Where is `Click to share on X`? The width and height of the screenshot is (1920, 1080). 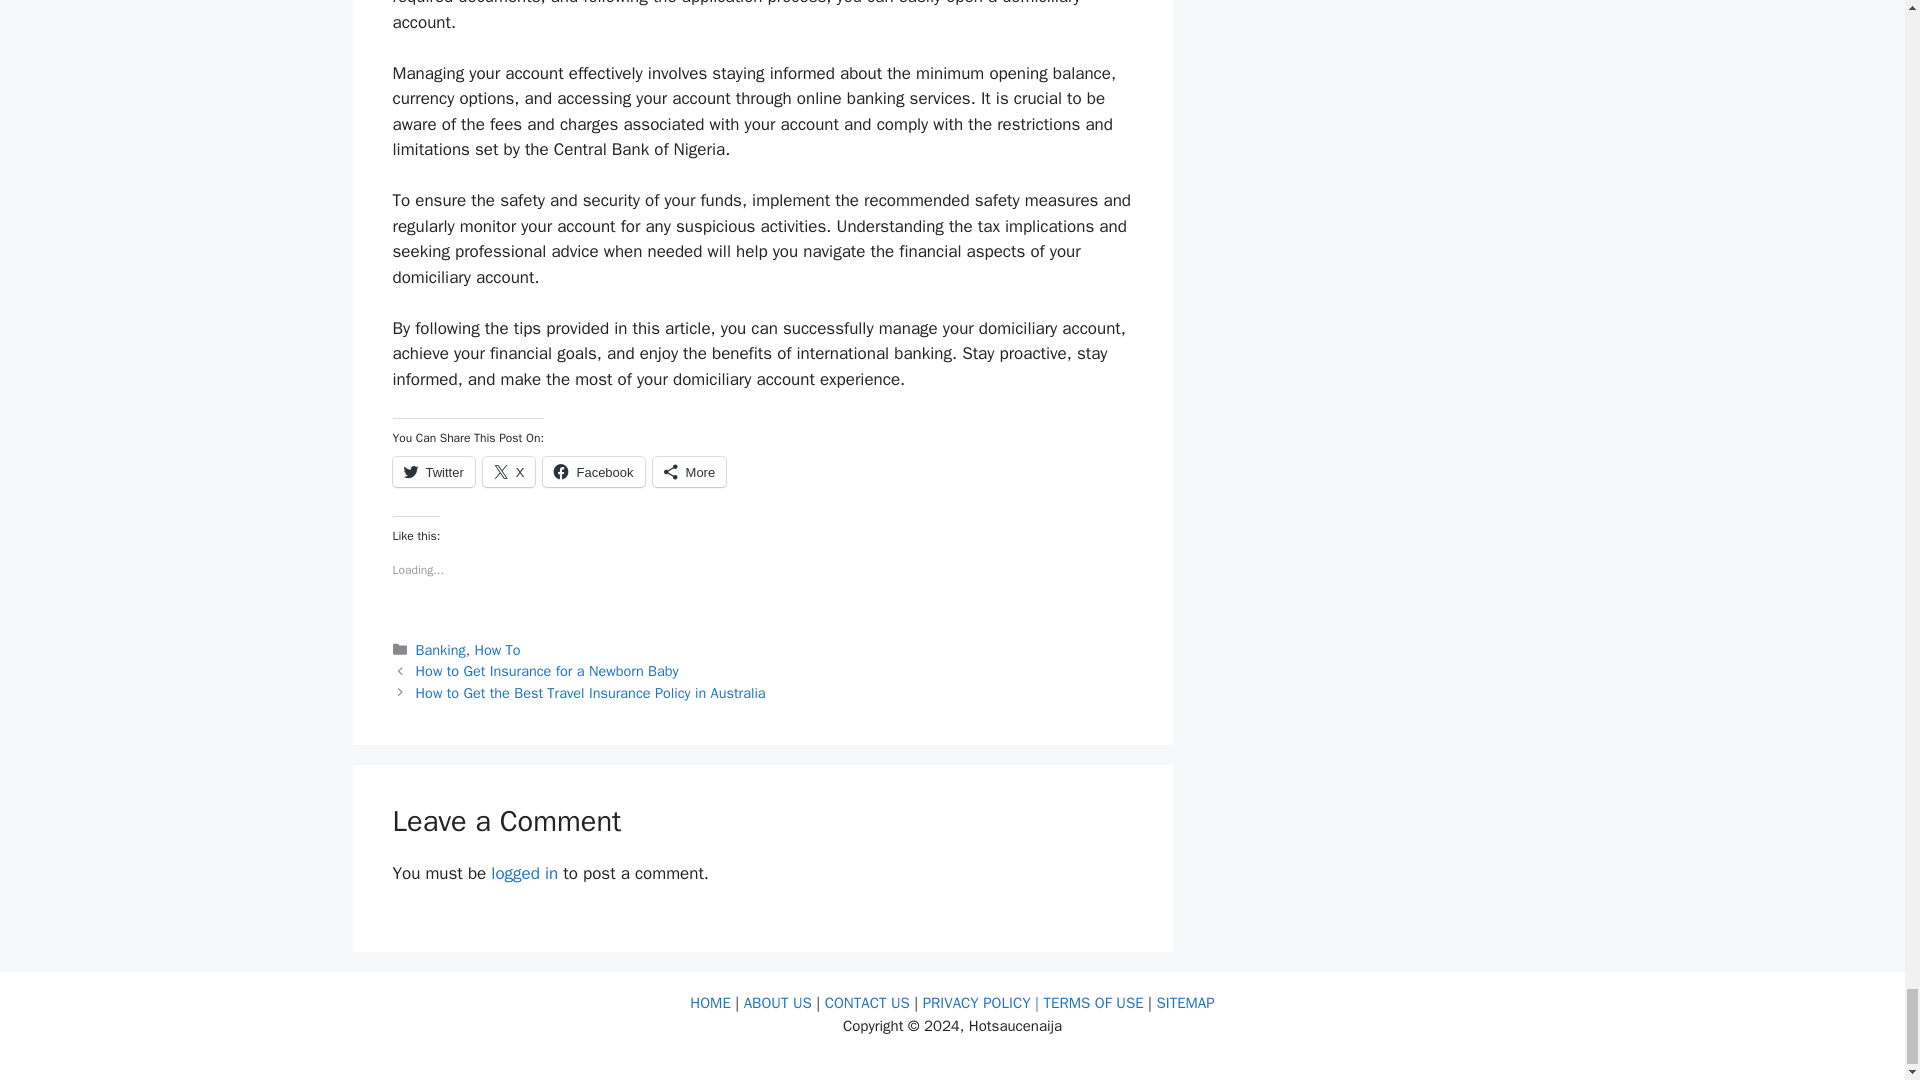
Click to share on X is located at coordinates (509, 472).